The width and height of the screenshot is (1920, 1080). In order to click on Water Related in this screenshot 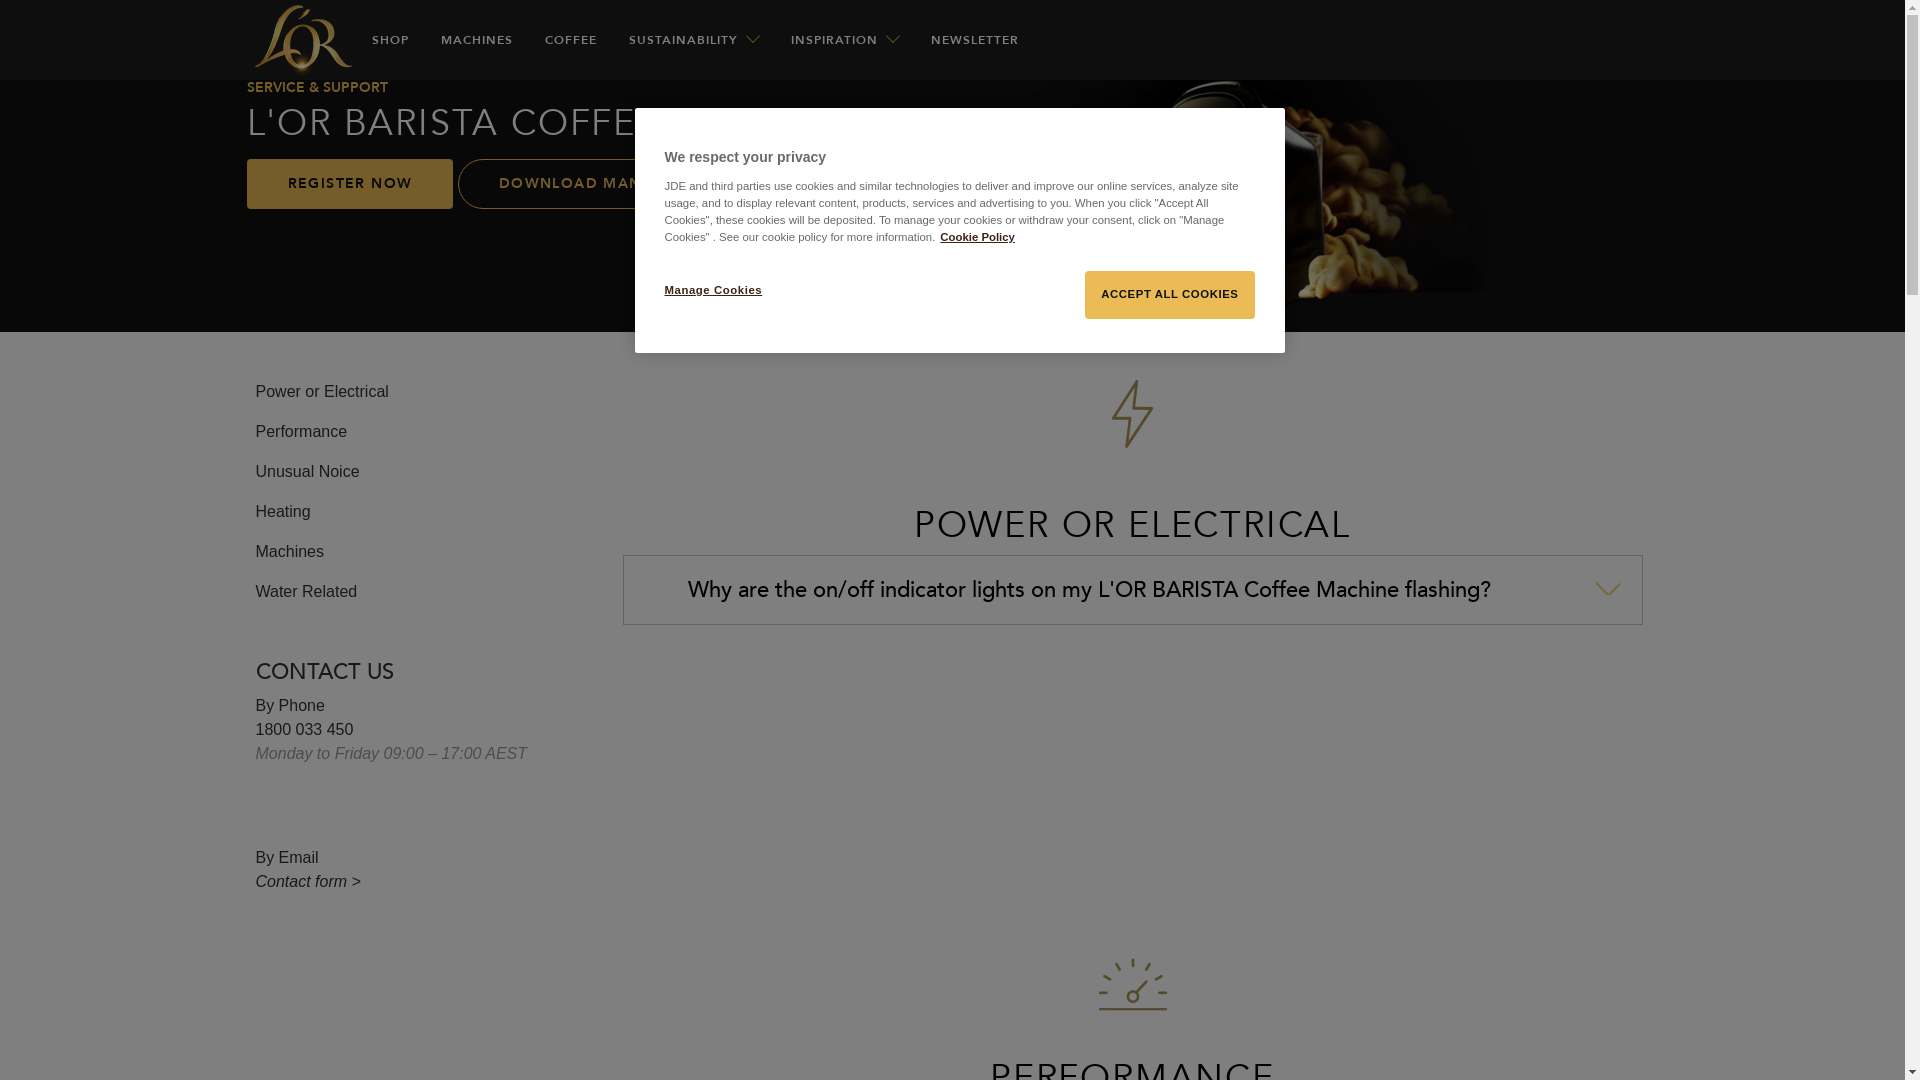, I will do `click(307, 592)`.